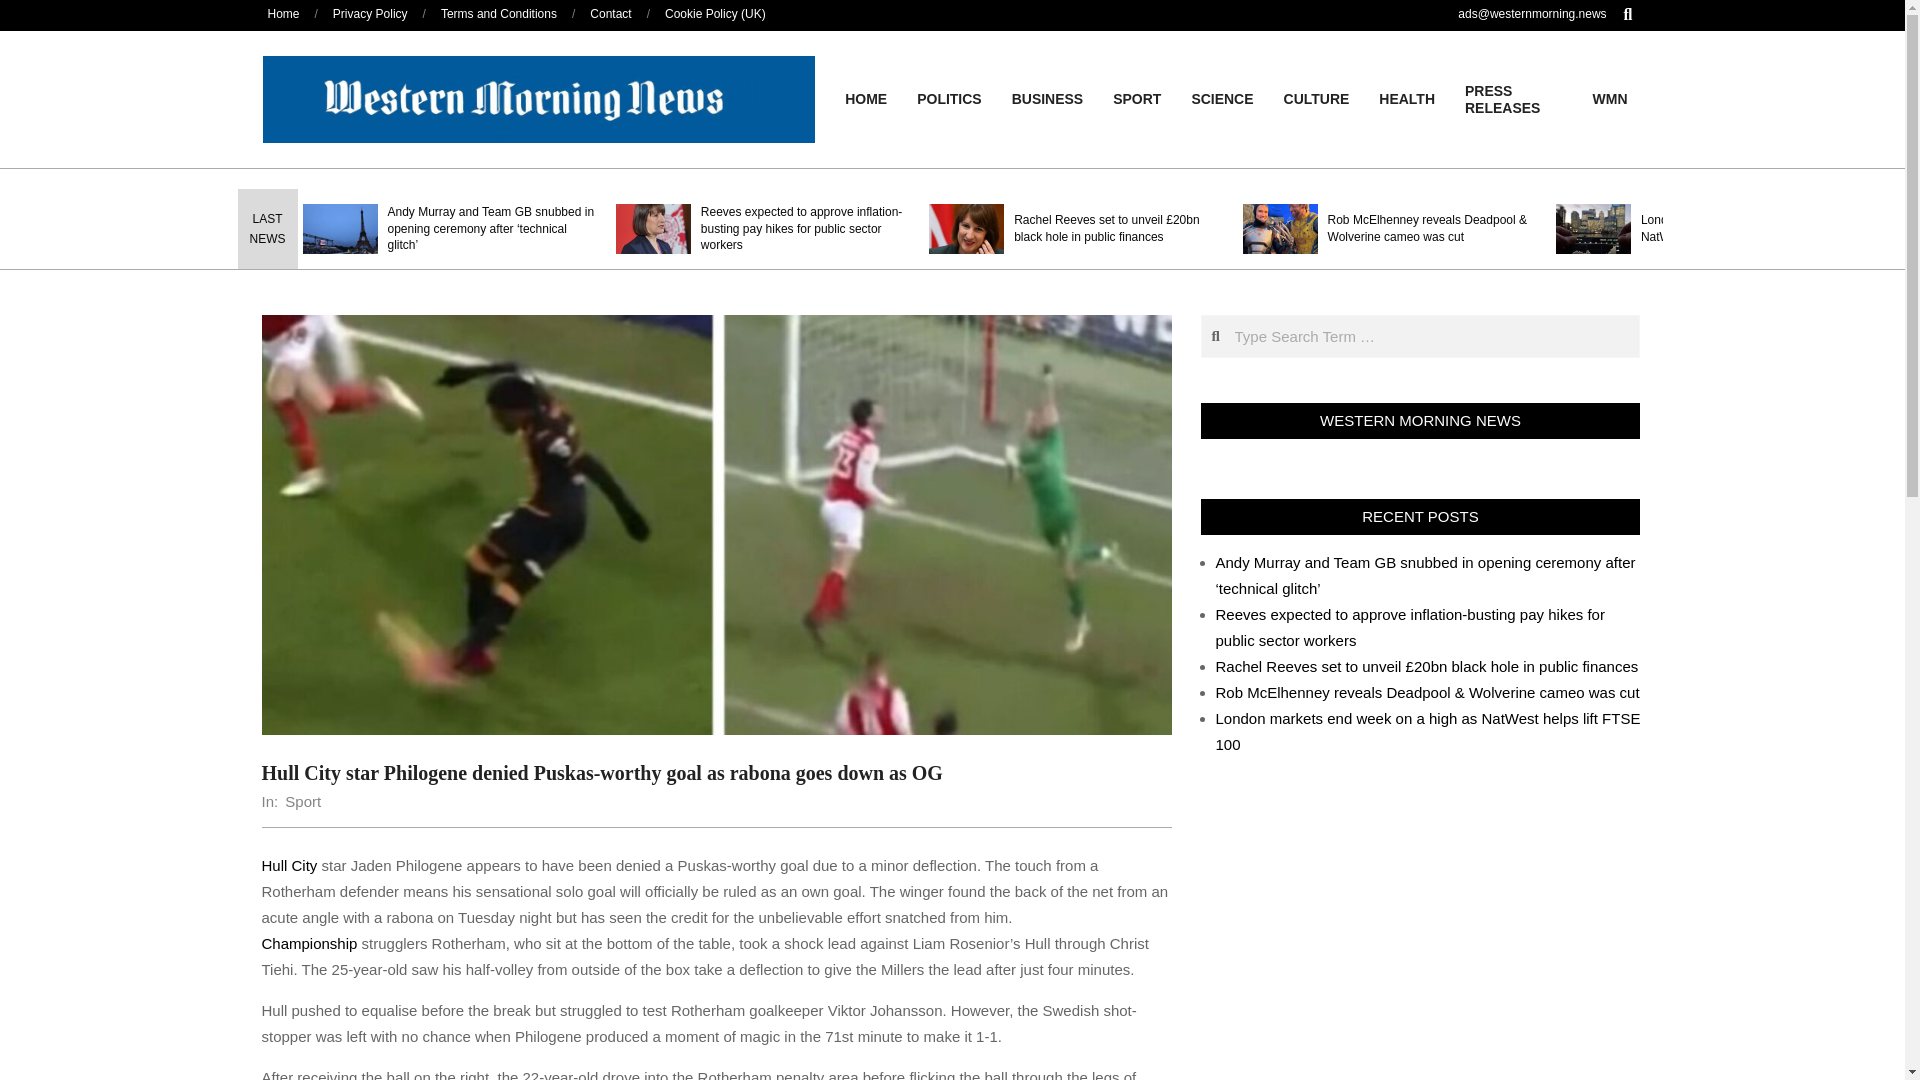 This screenshot has width=1920, height=1080. I want to click on Terms and Conditions, so click(498, 13).